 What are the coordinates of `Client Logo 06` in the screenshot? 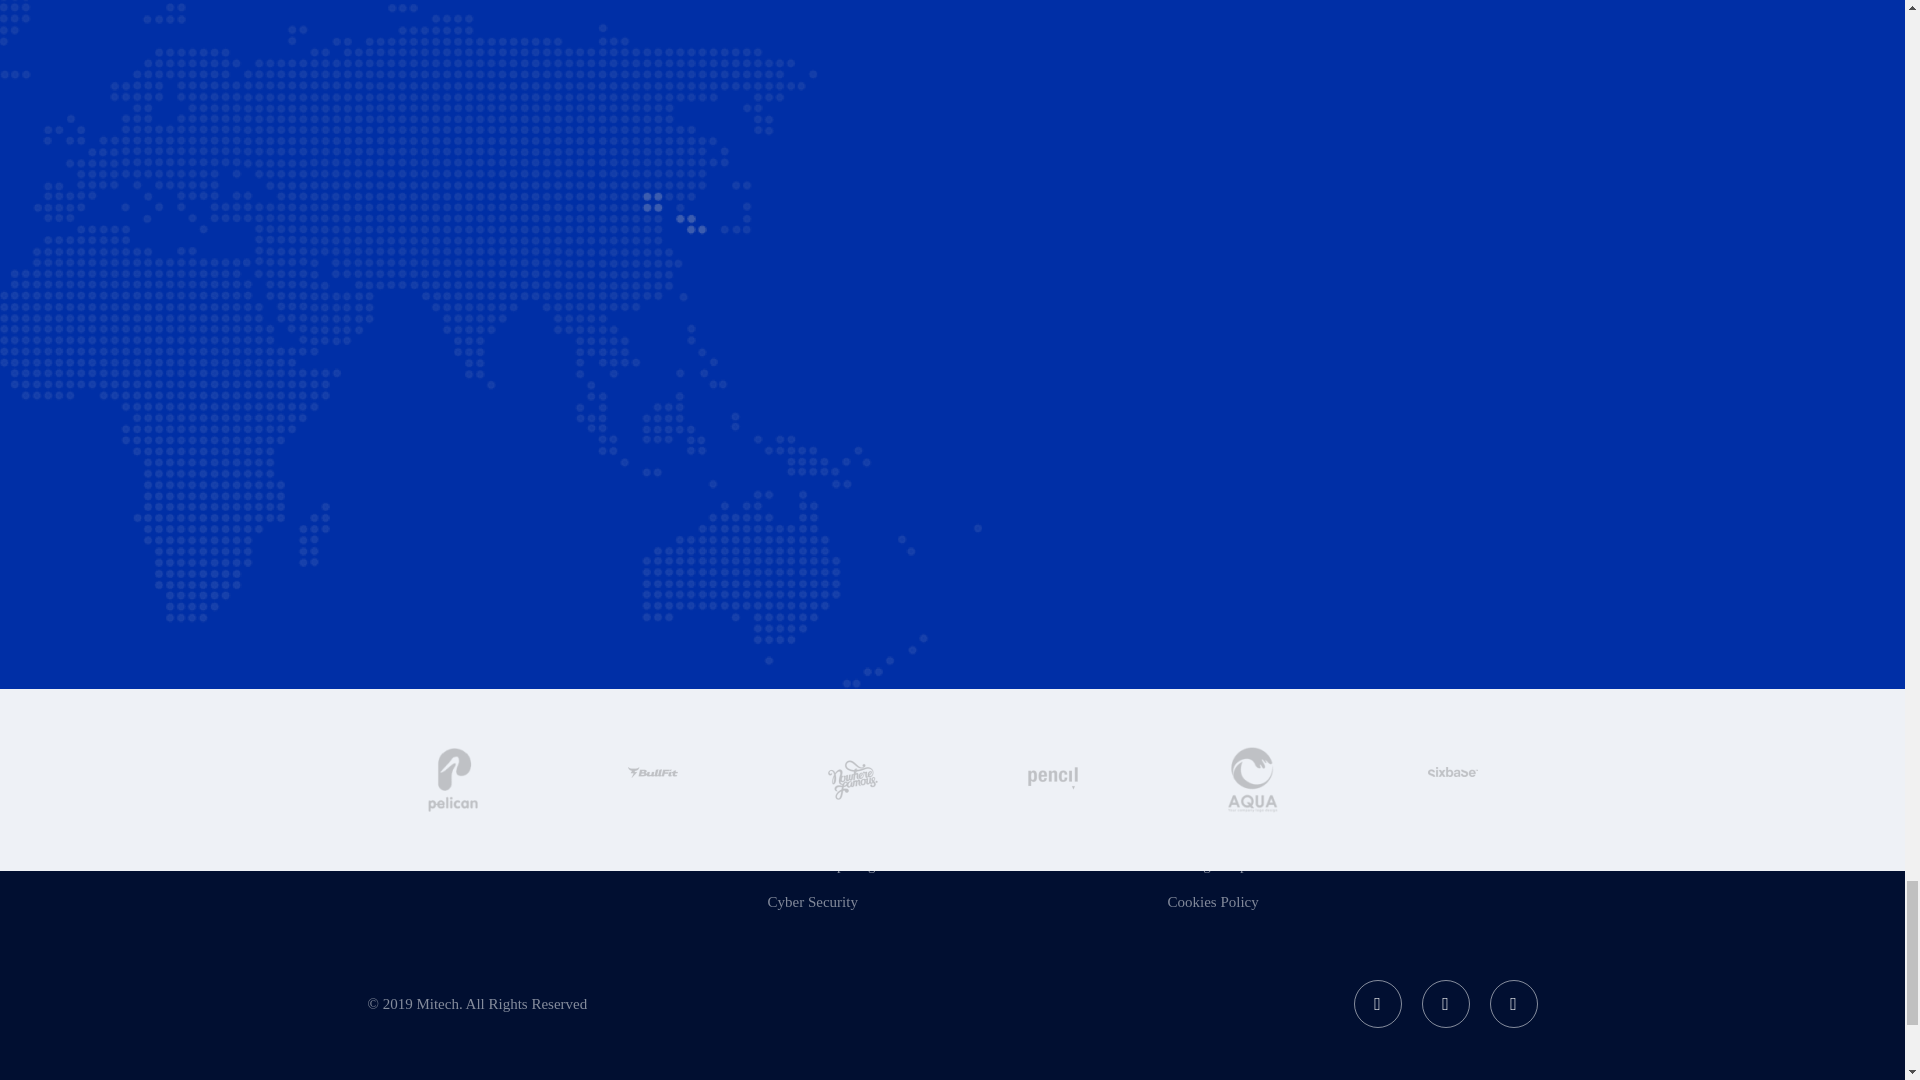 It's located at (652, 779).